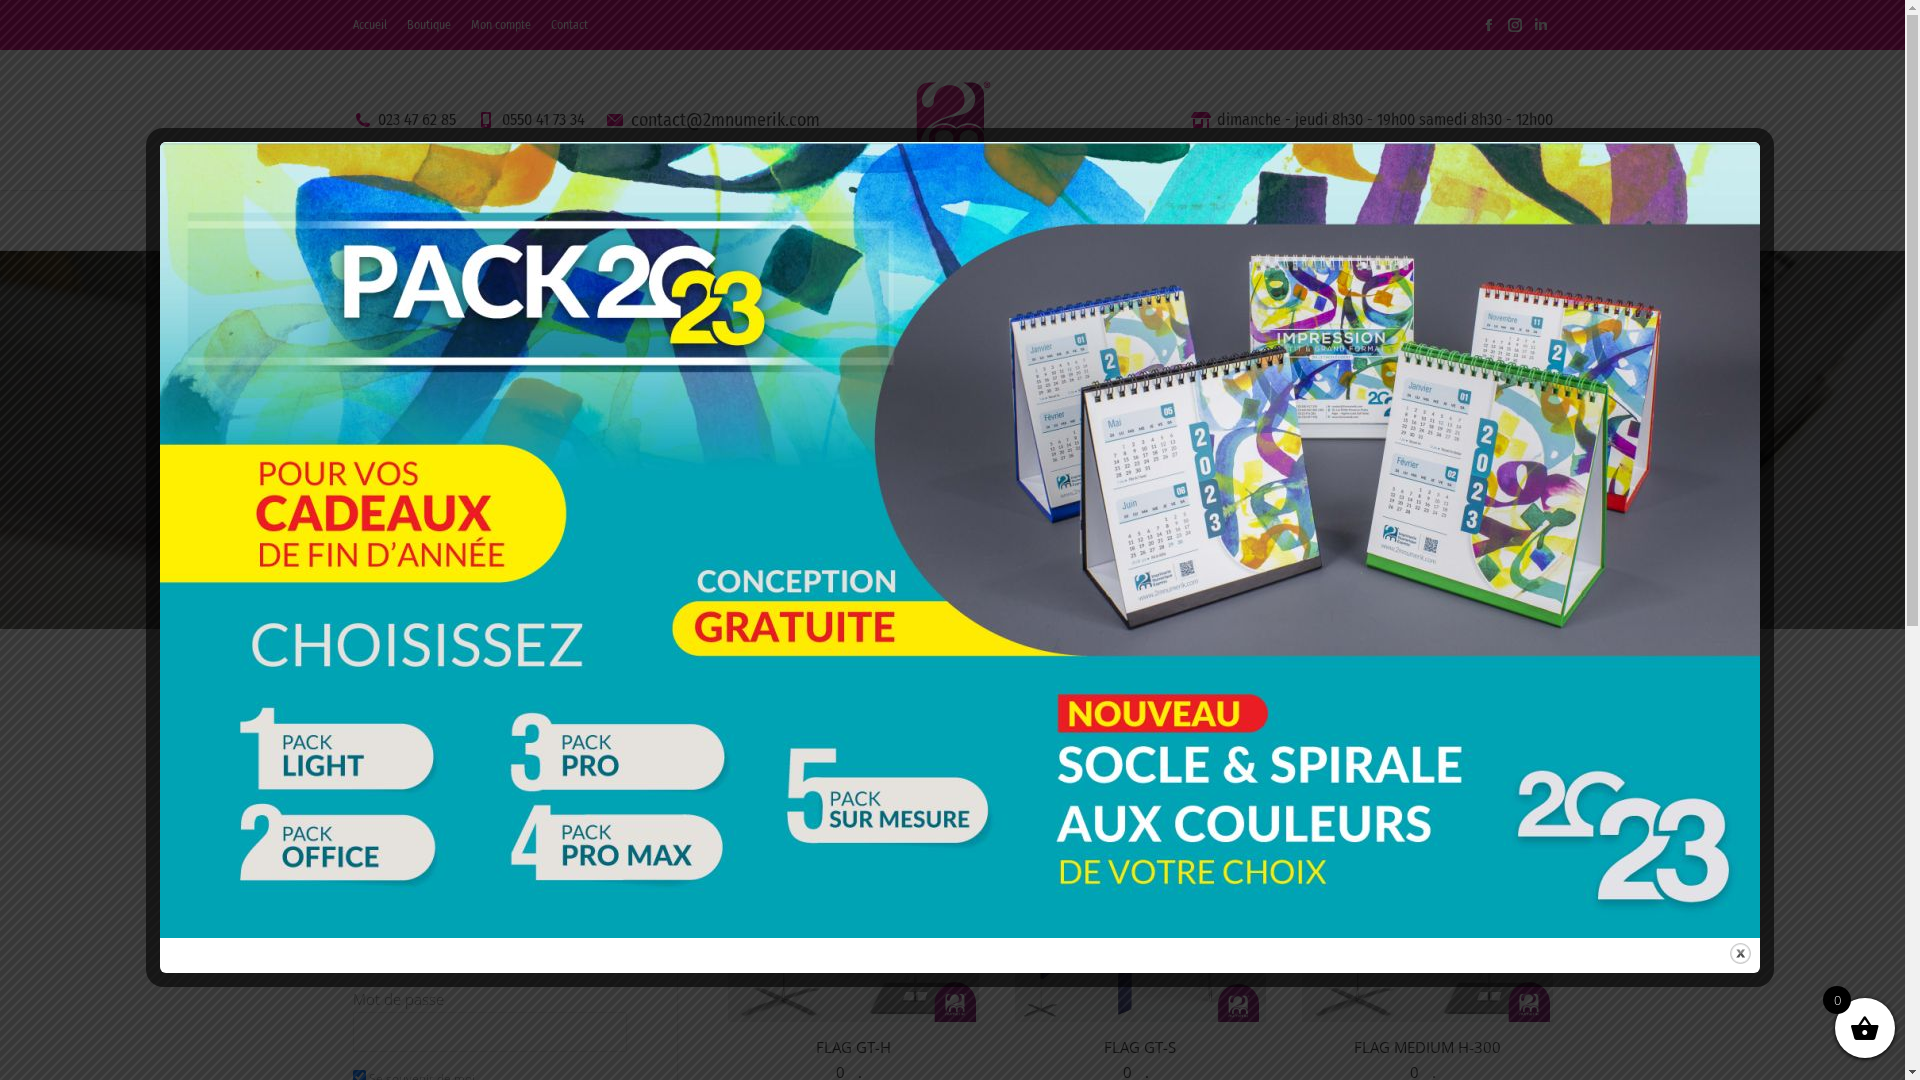 This screenshot has width=1920, height=1080. What do you see at coordinates (1034, 220) in the screenshot?
I see `PRODUITS` at bounding box center [1034, 220].